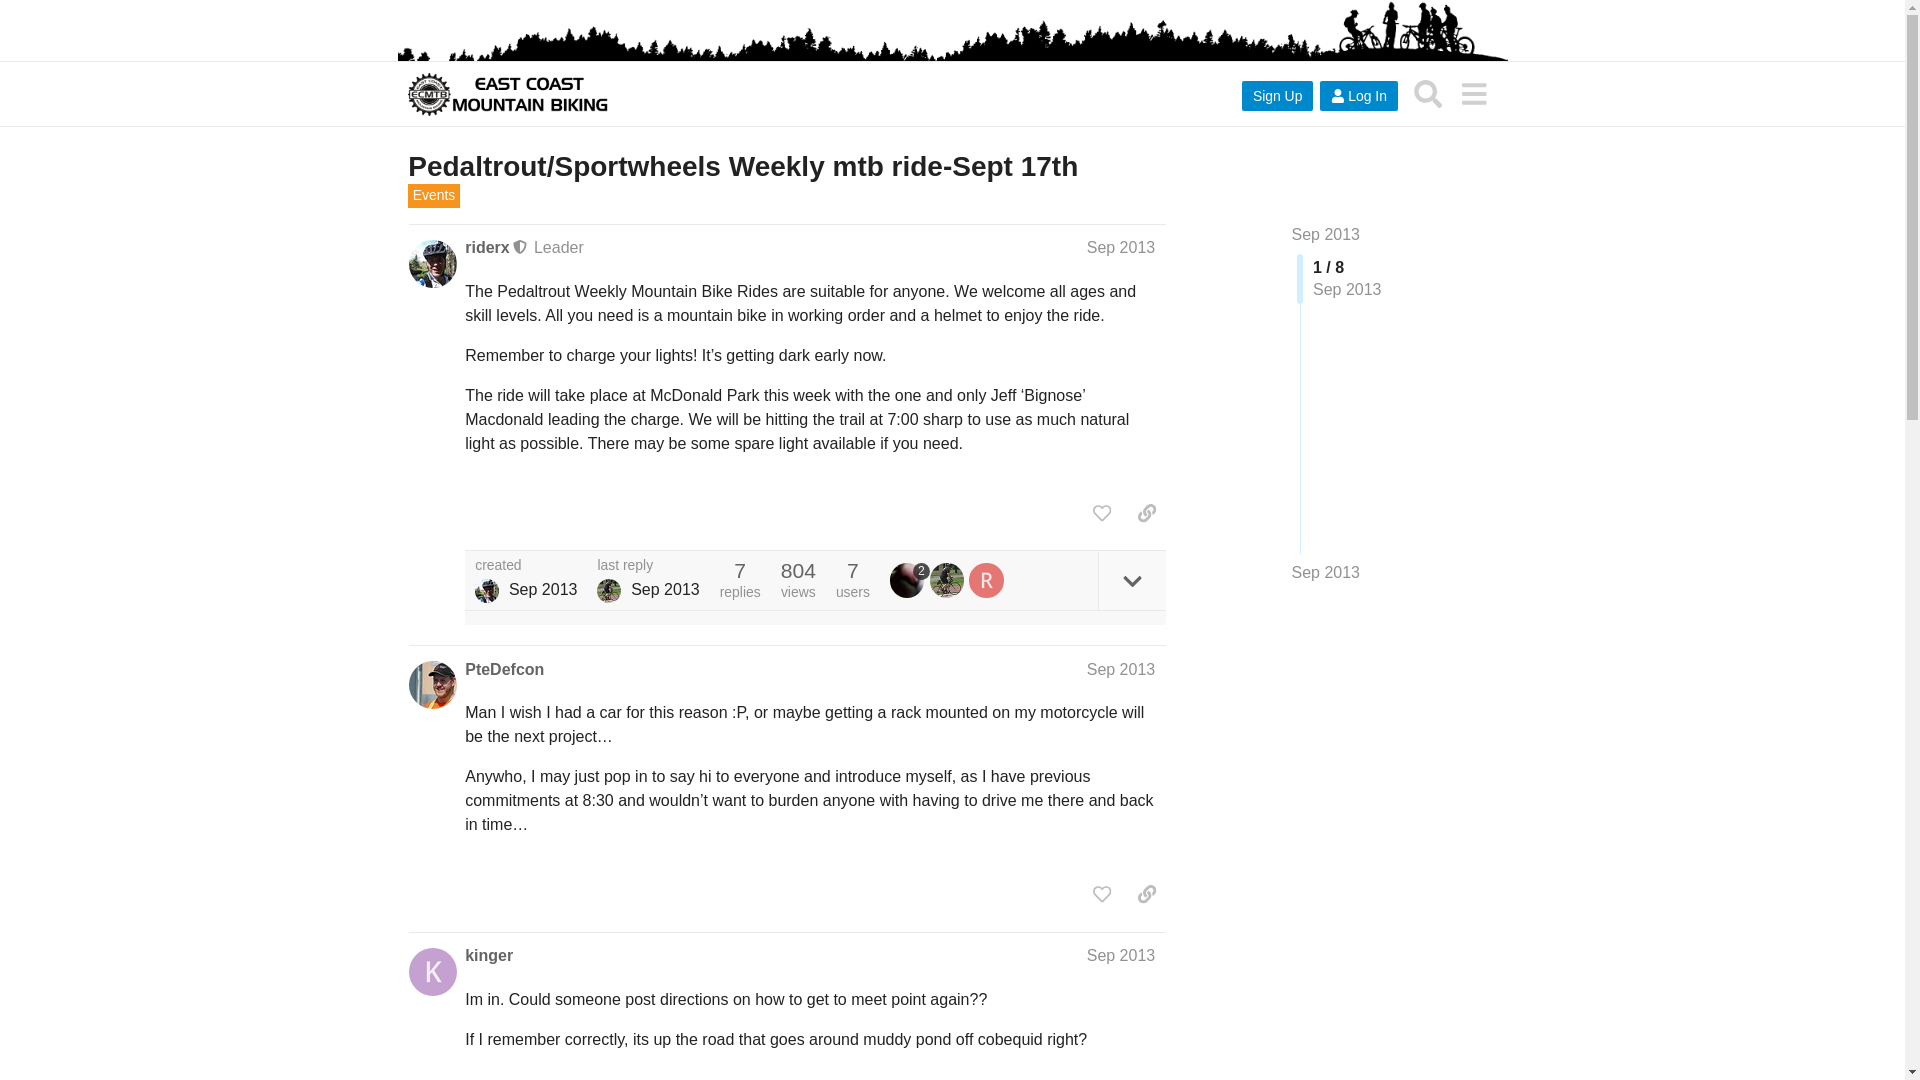  I want to click on Events calendar link: Events Calendar, so click(434, 196).